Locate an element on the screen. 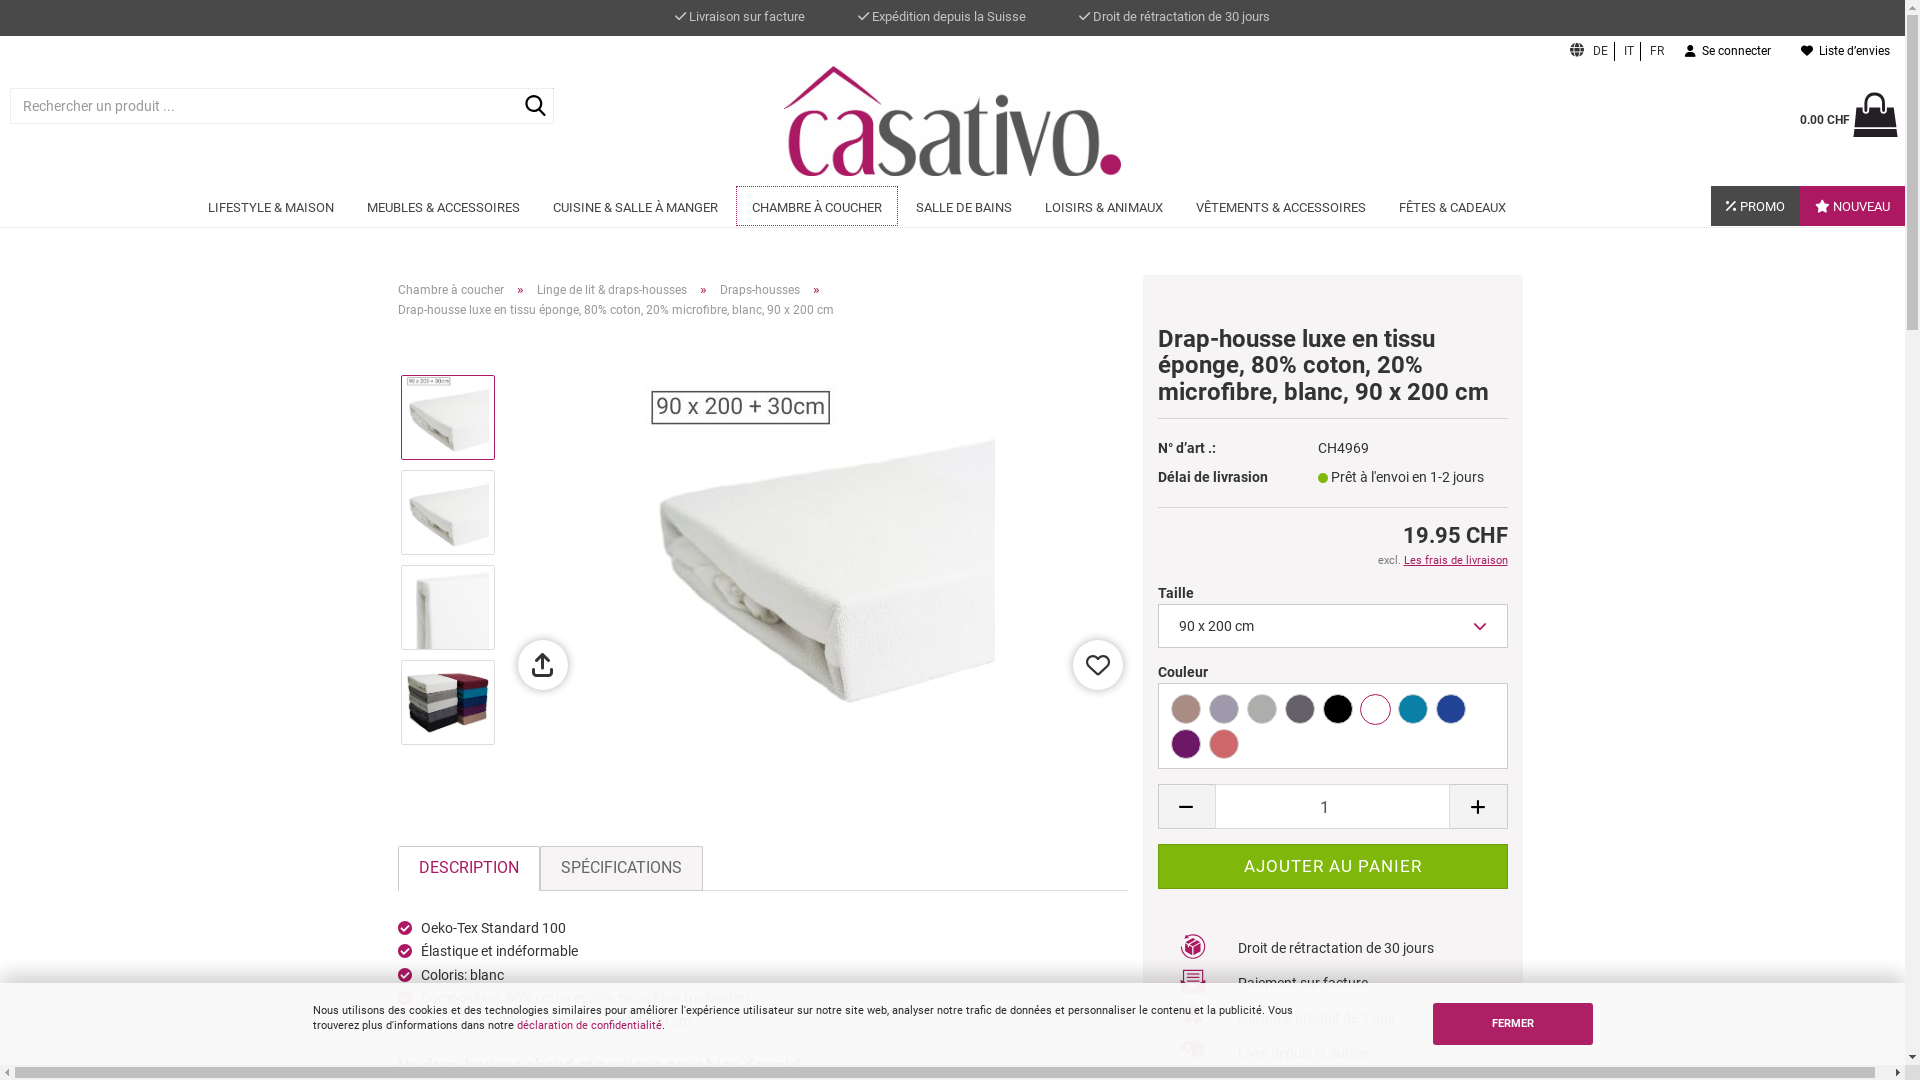 The height and width of the screenshot is (1080, 1920). search-input is located at coordinates (535, 107).